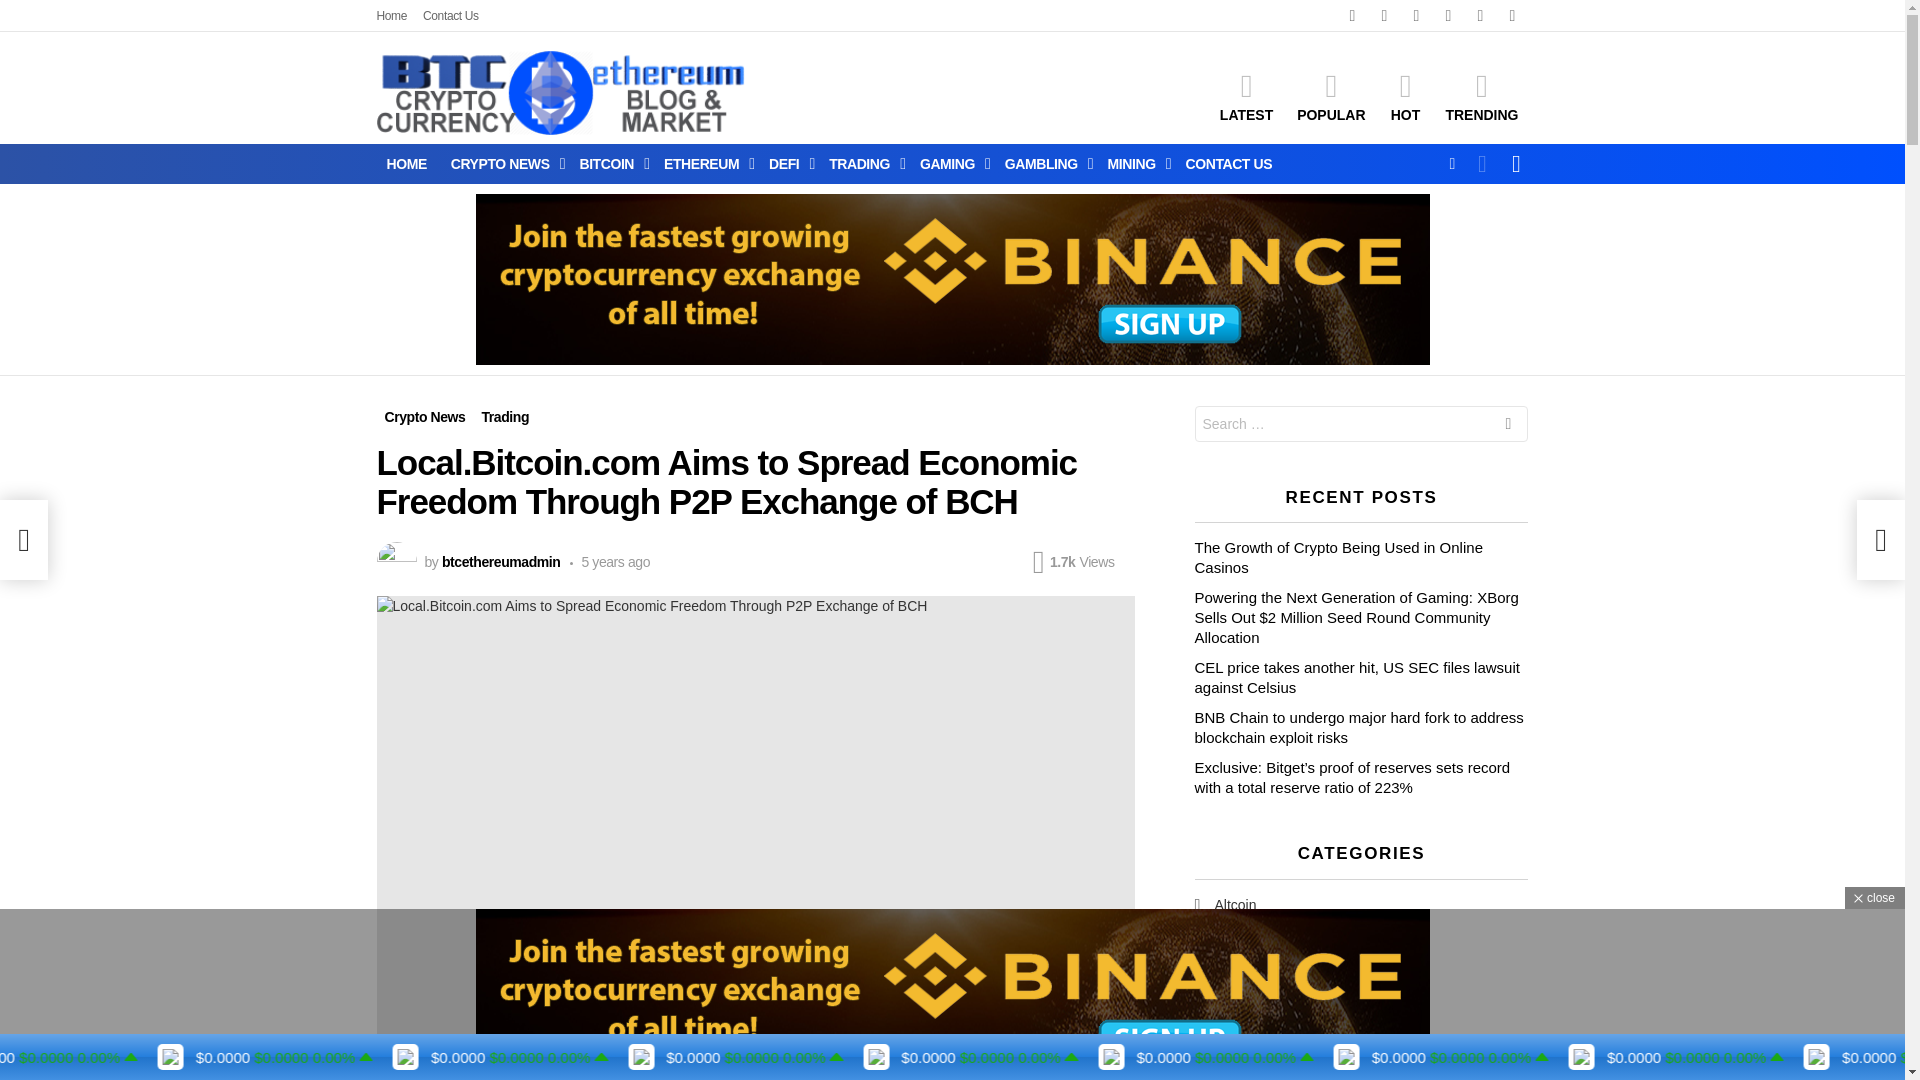  Describe the element at coordinates (1246, 97) in the screenshot. I see `LATEST` at that location.